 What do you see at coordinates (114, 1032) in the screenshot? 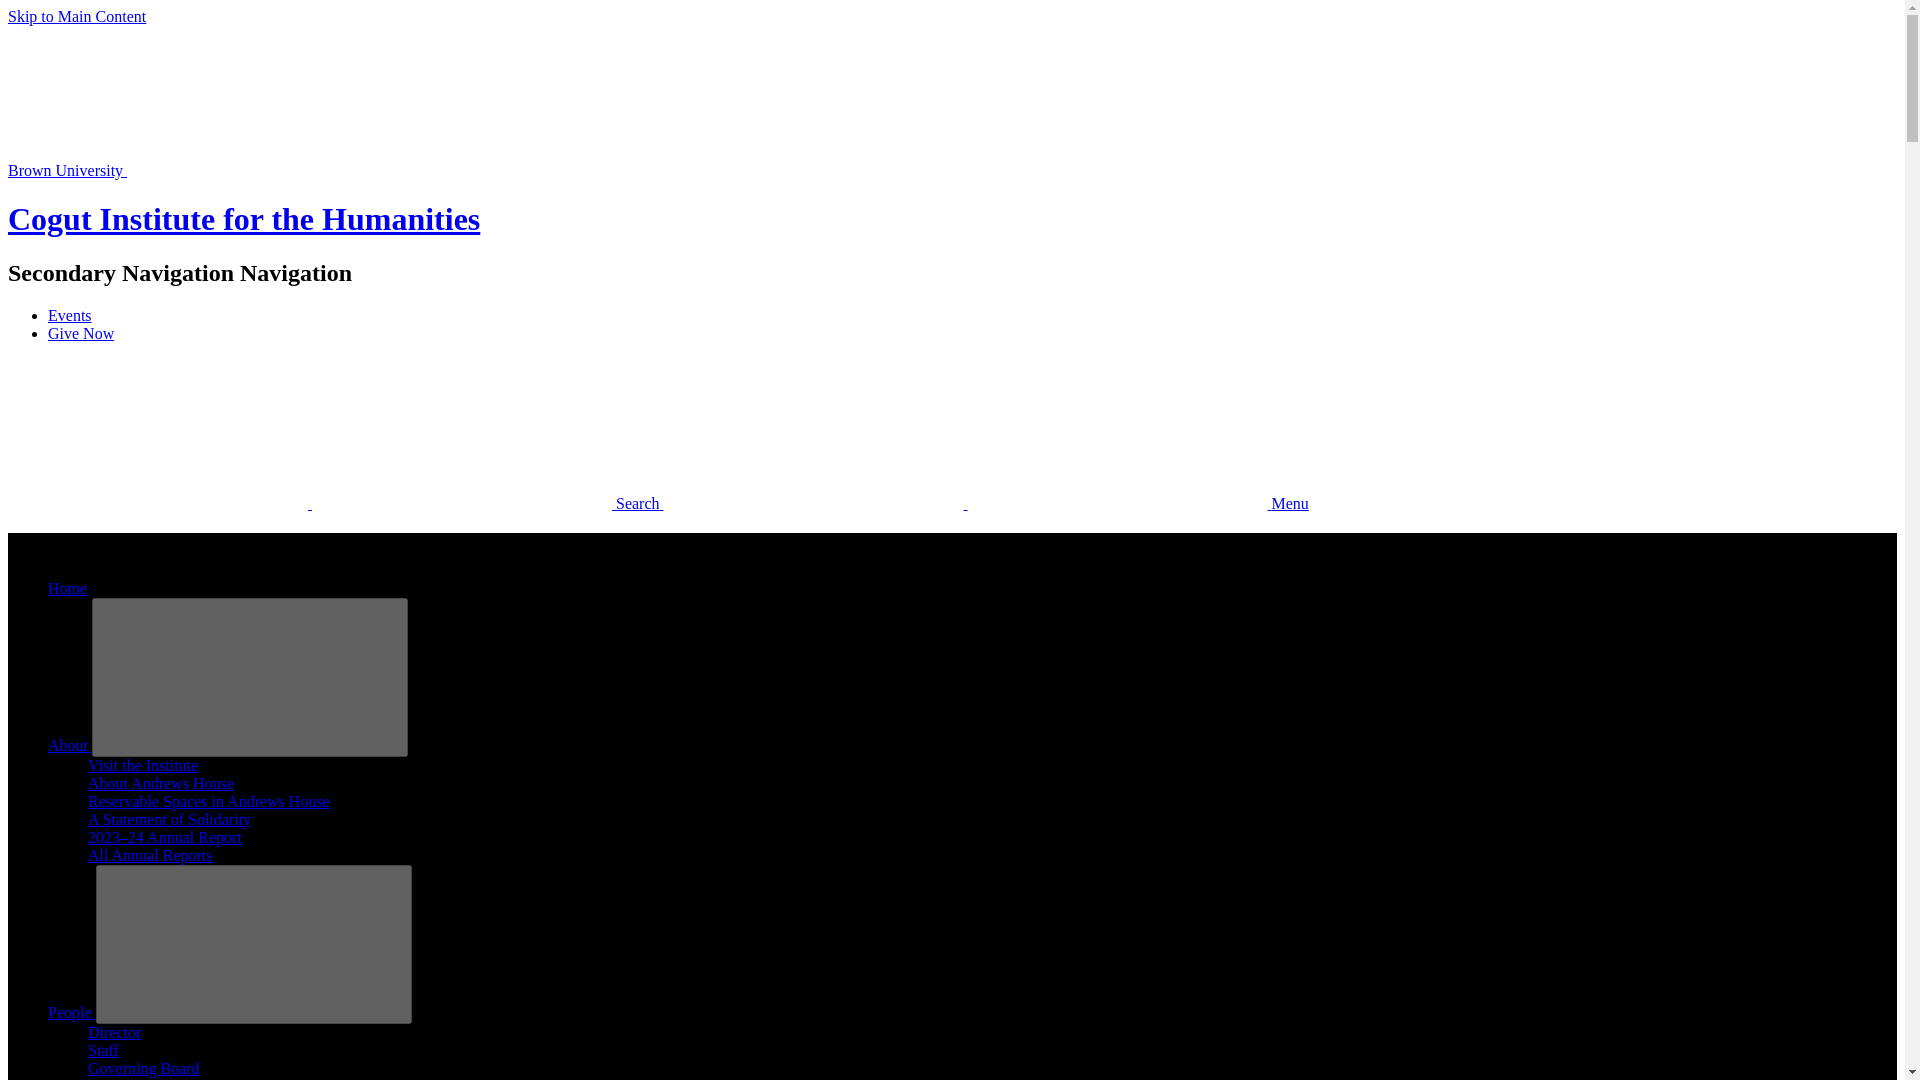
I see `Director` at bounding box center [114, 1032].